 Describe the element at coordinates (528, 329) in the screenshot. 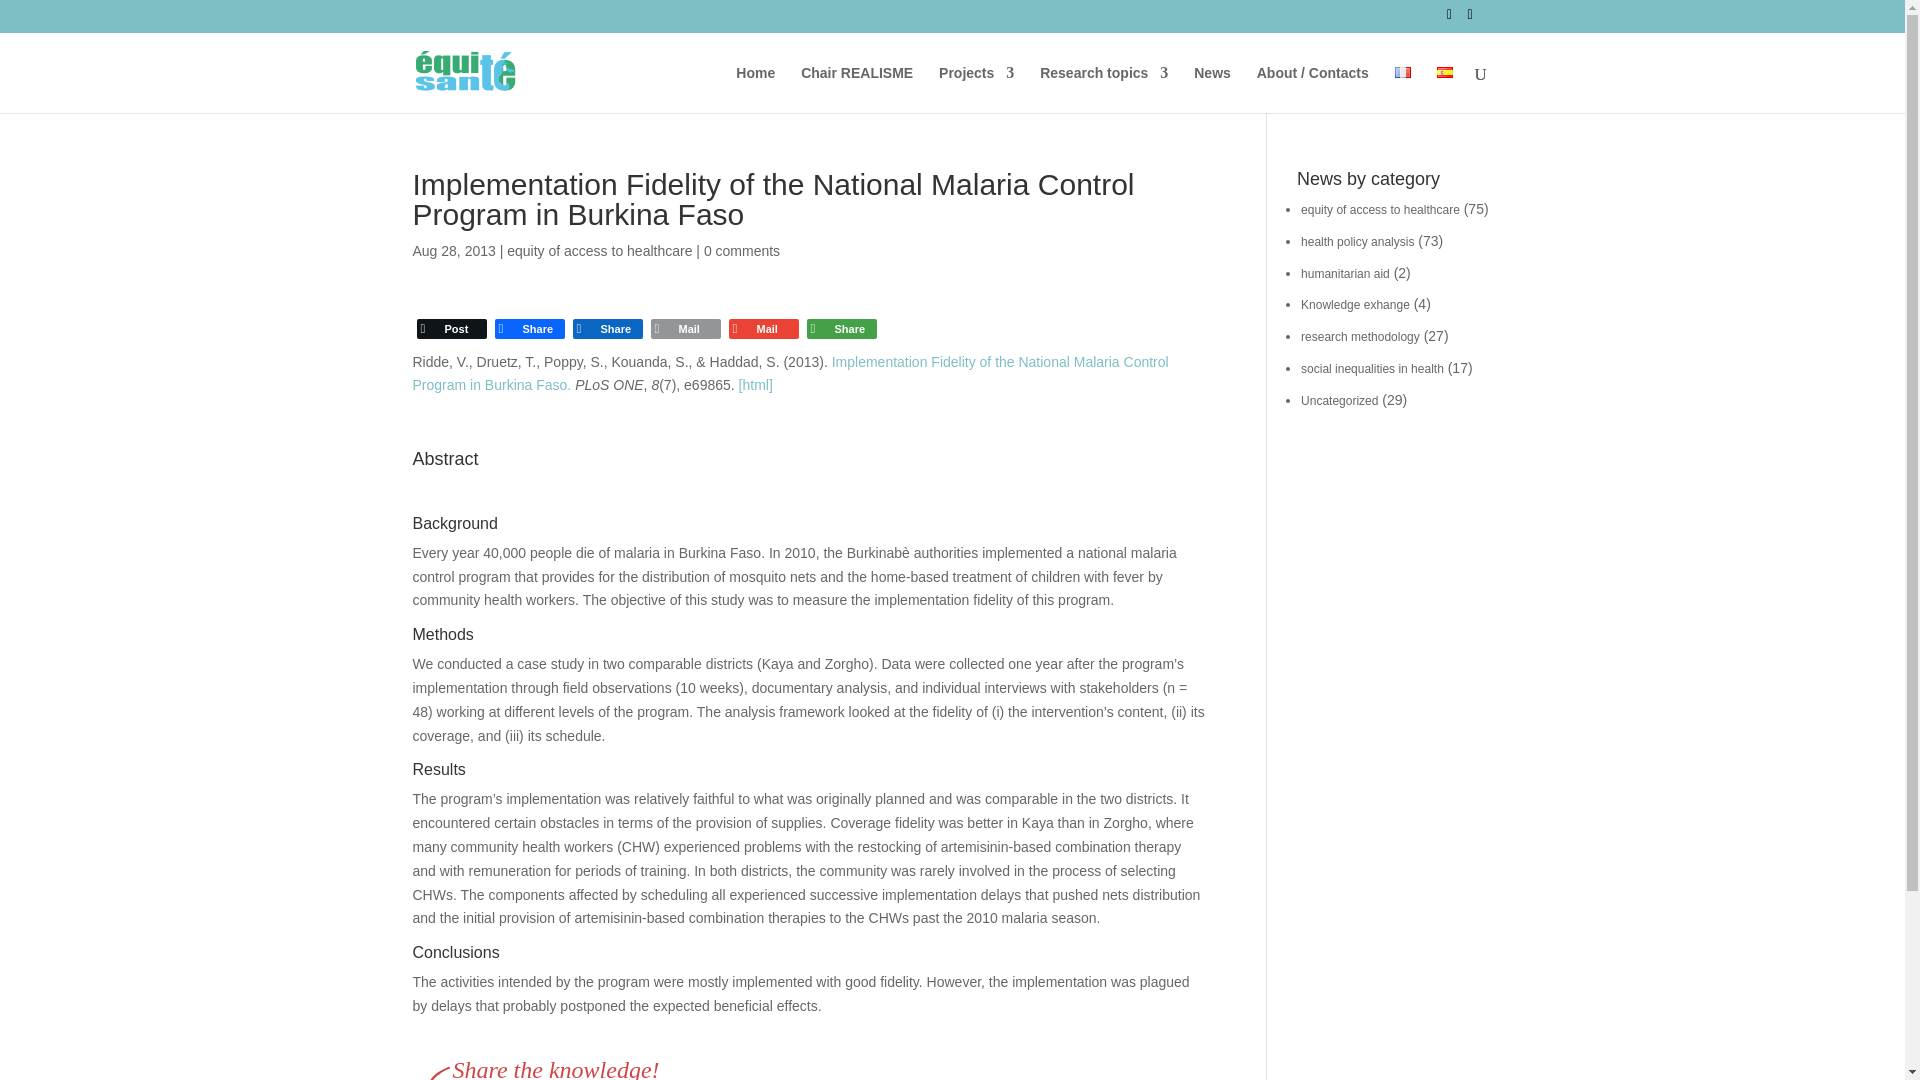

I see `Facebook` at that location.